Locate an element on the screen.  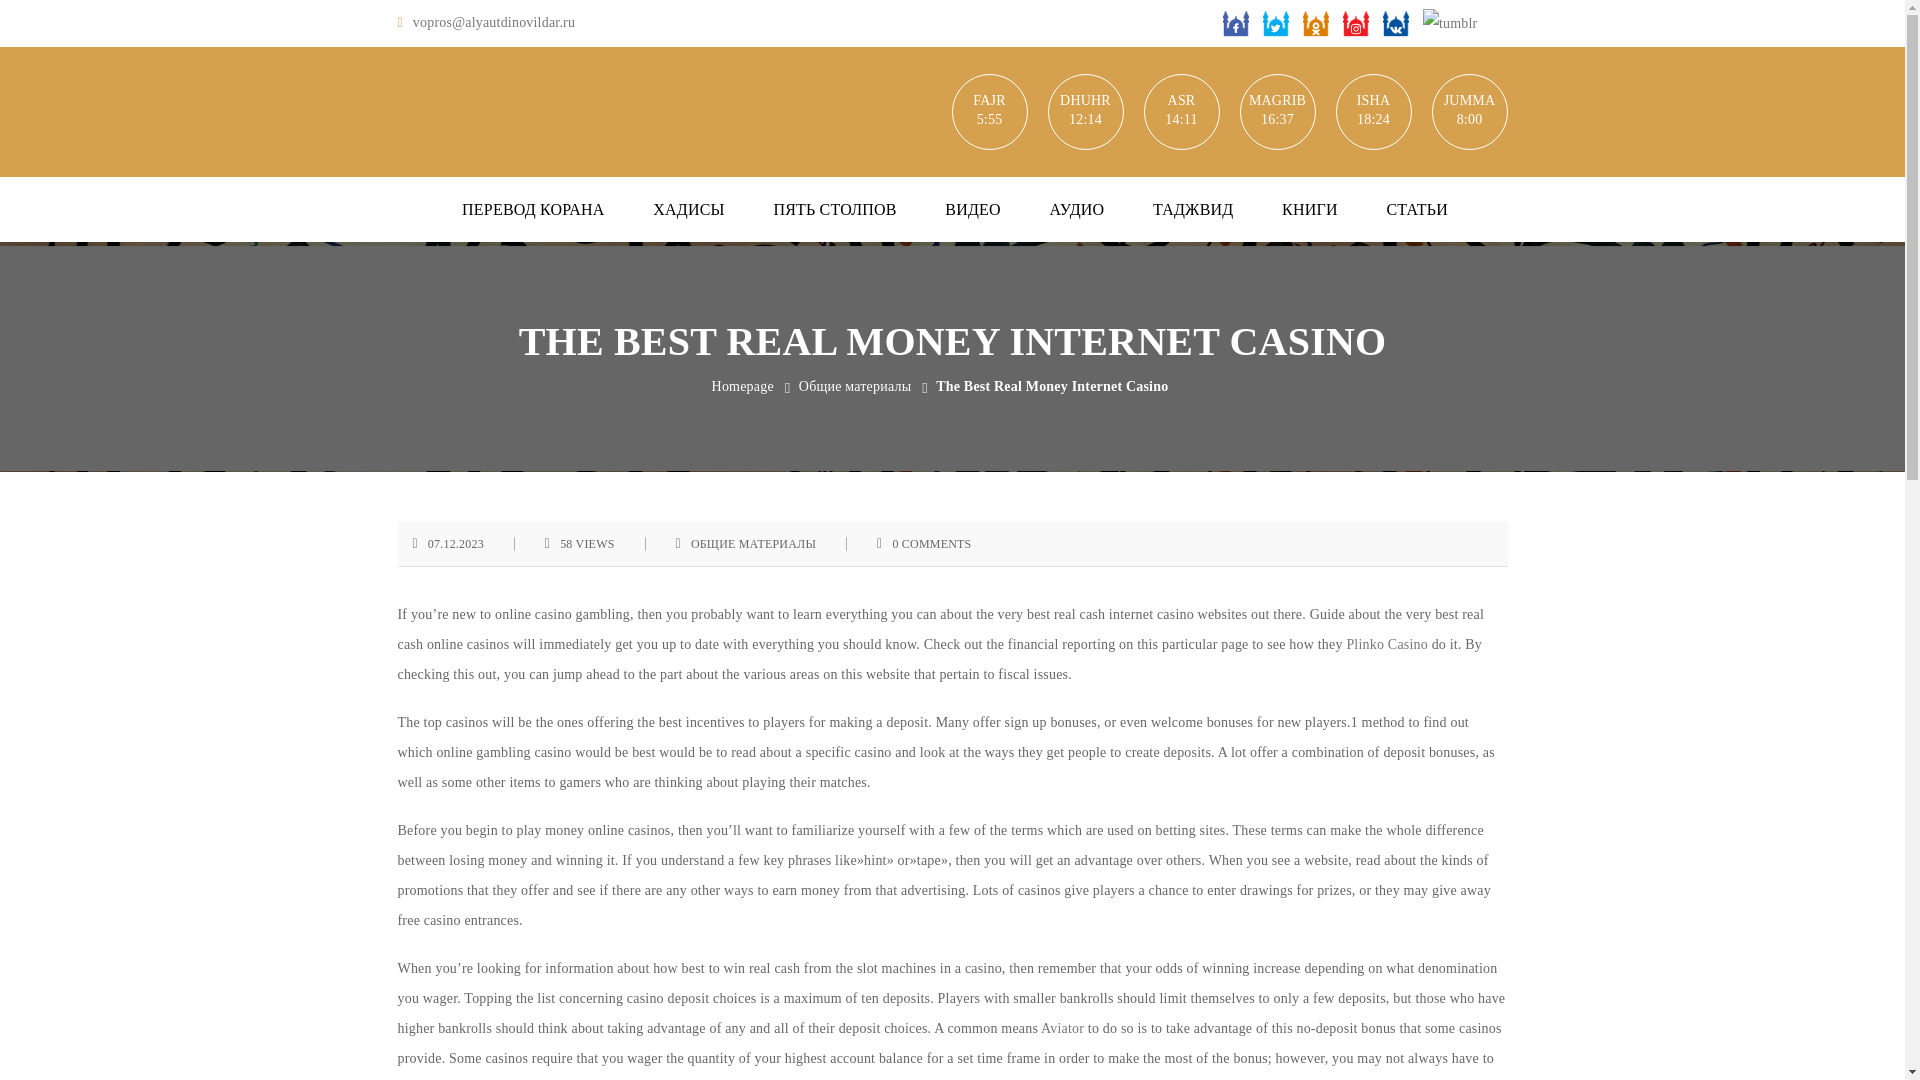
DHUHR is located at coordinates (1084, 100).